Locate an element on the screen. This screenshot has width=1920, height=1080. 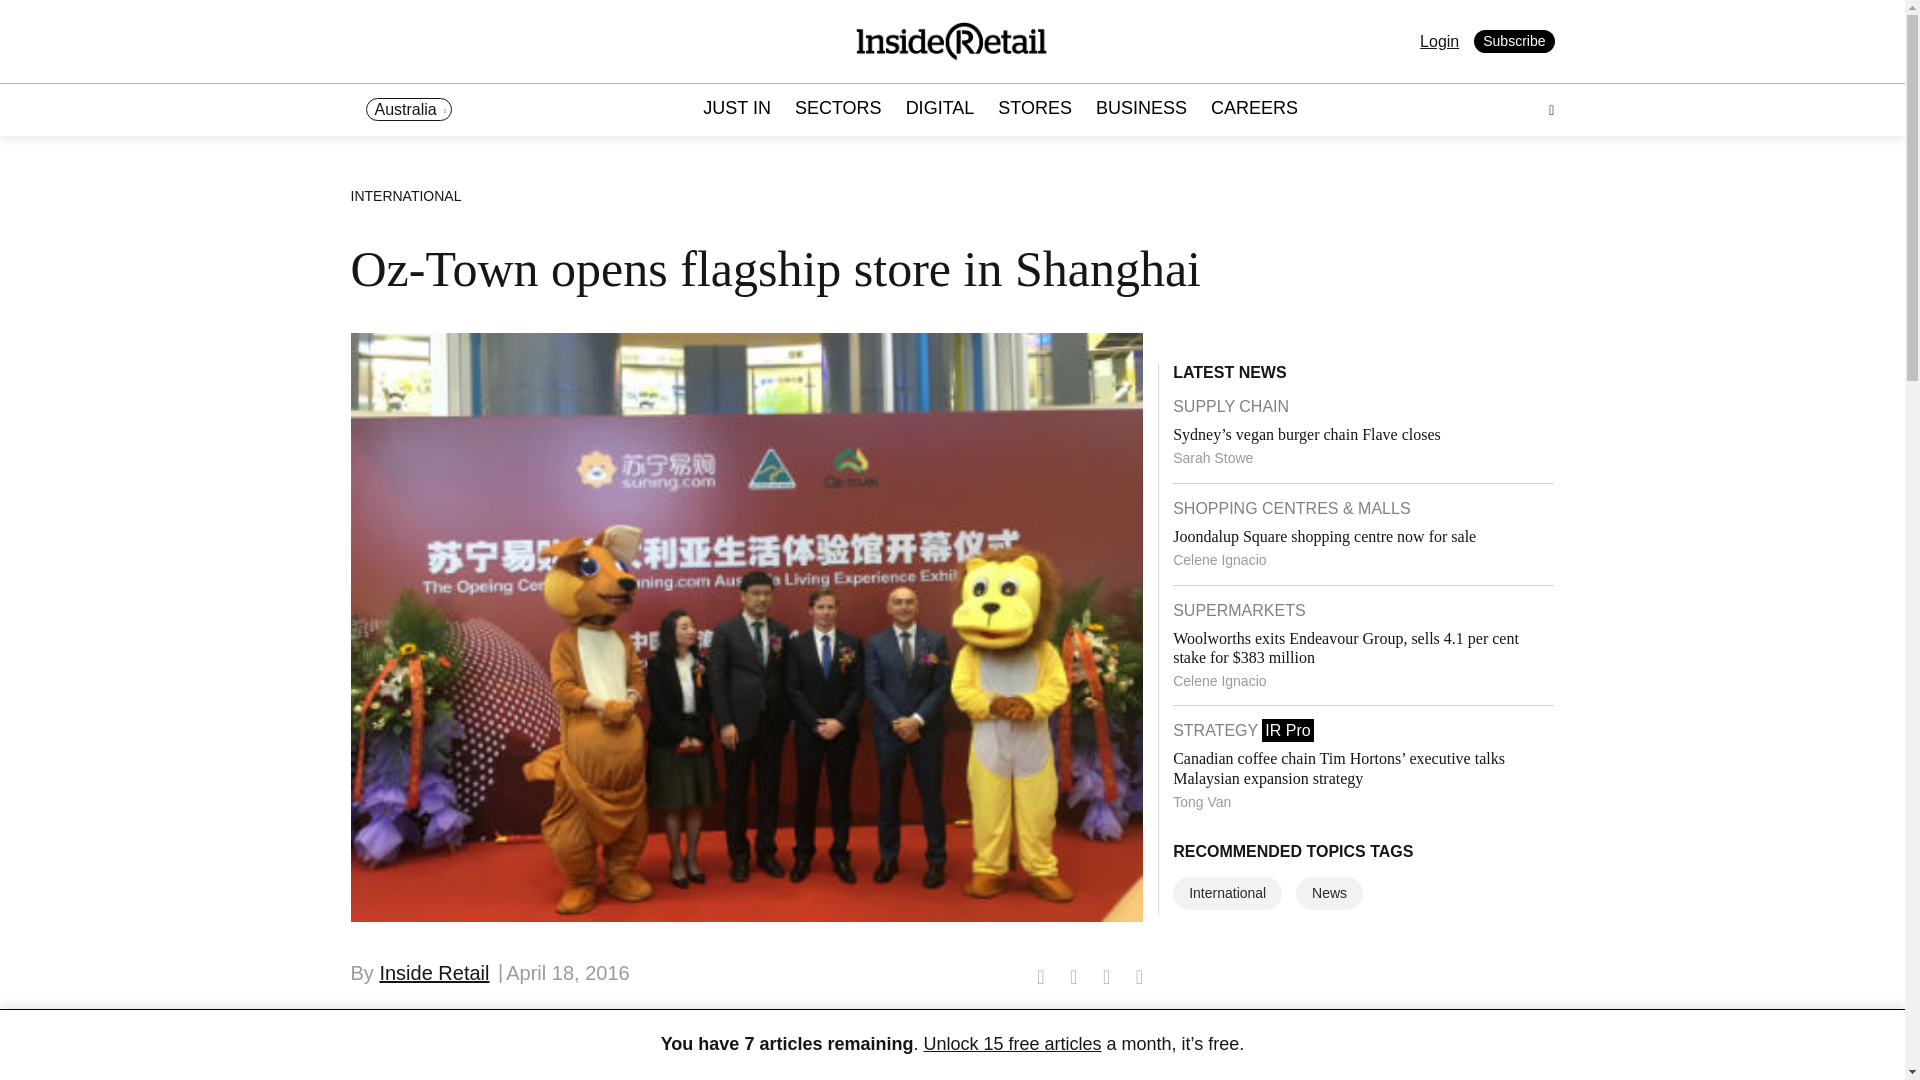
Subscribe is located at coordinates (1514, 42).